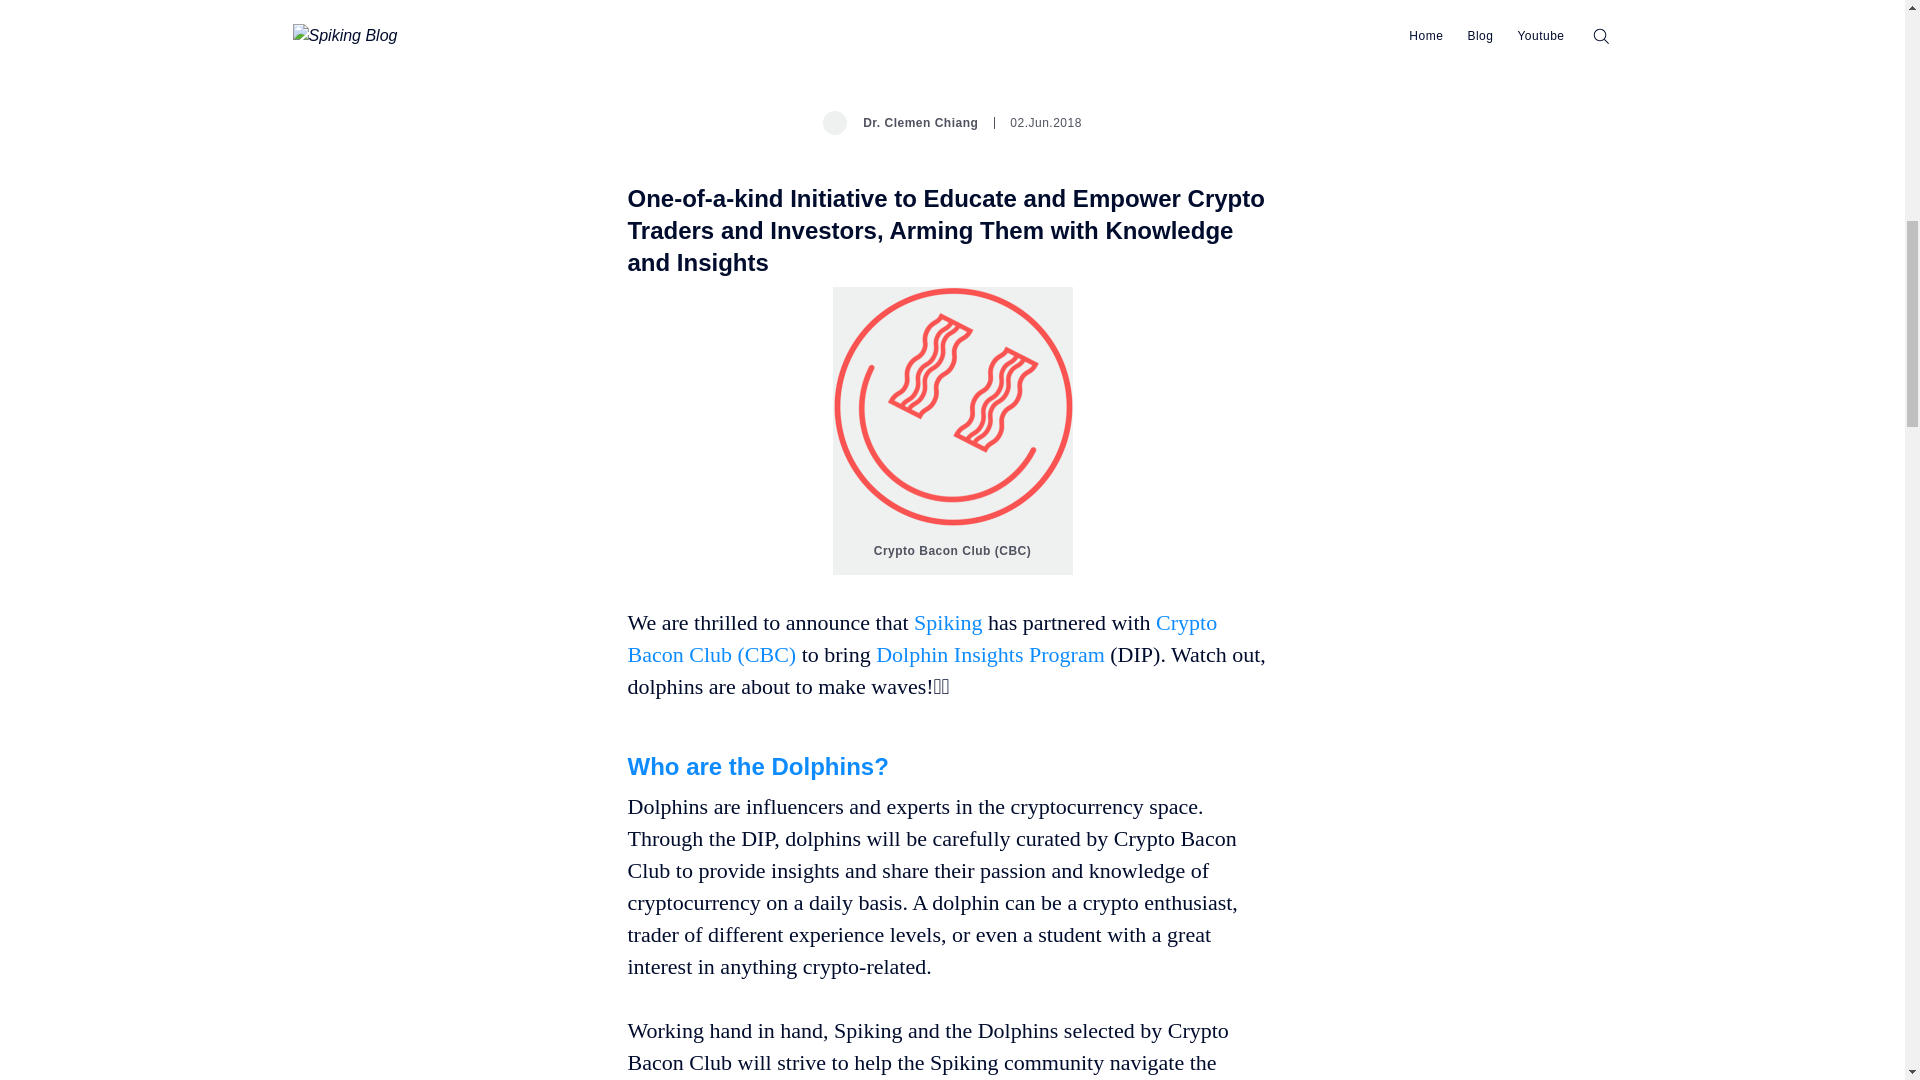 This screenshot has width=1920, height=1080. What do you see at coordinates (1038, 122) in the screenshot?
I see `02 June 2018` at bounding box center [1038, 122].